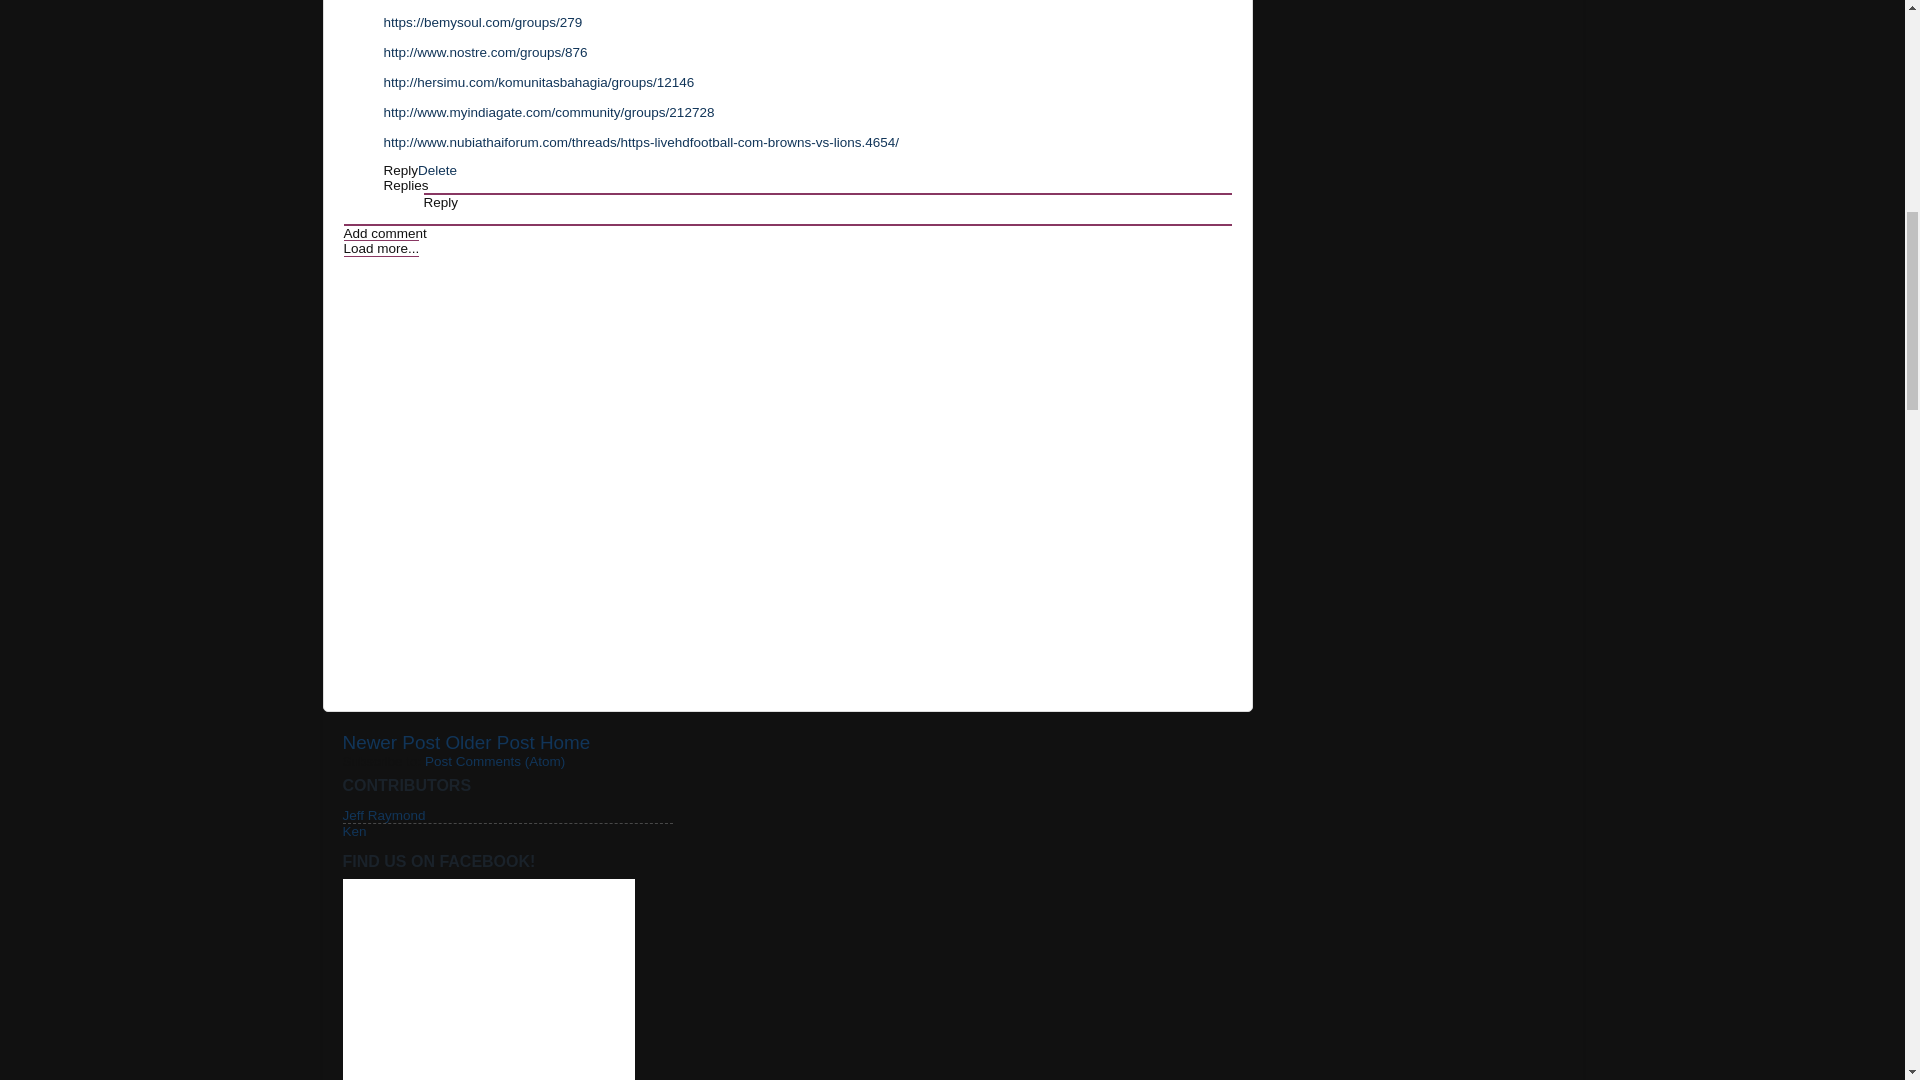 Image resolution: width=1920 pixels, height=1080 pixels. What do you see at coordinates (406, 186) in the screenshot?
I see `Replies` at bounding box center [406, 186].